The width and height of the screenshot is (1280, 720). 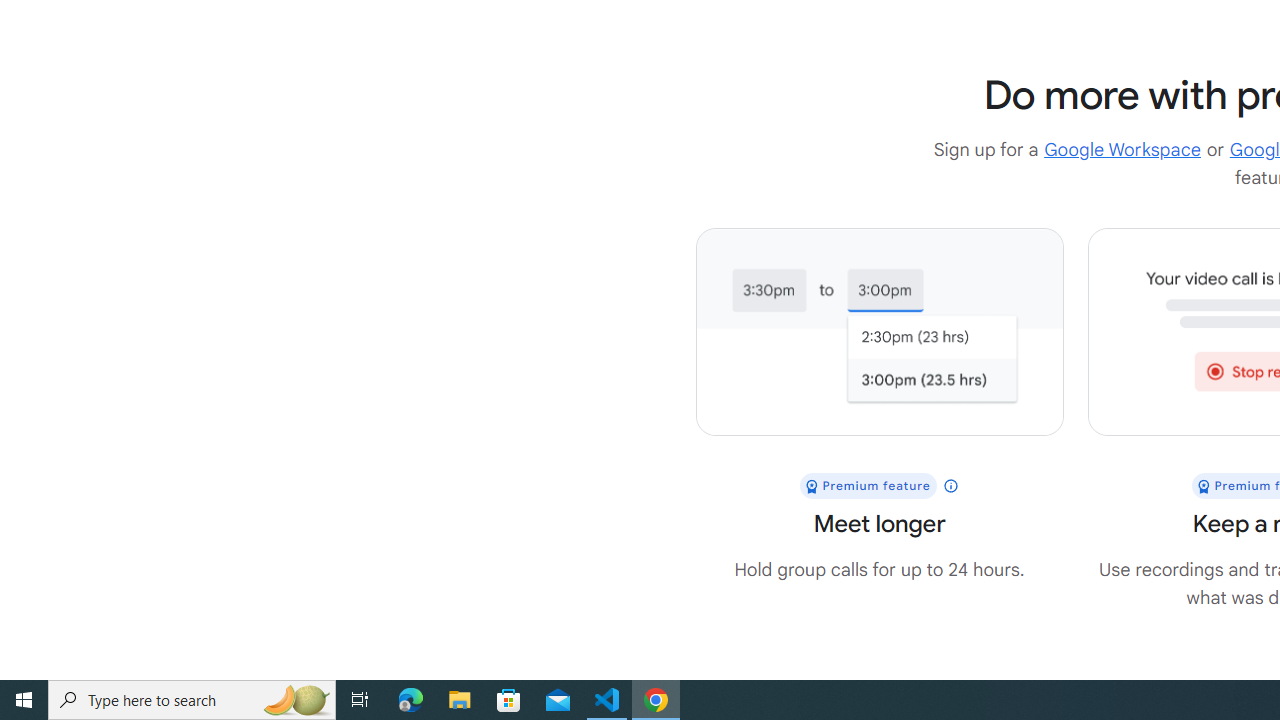 I want to click on UI shows extending a meeting to 23.5 hours, so click(x=879, y=332).